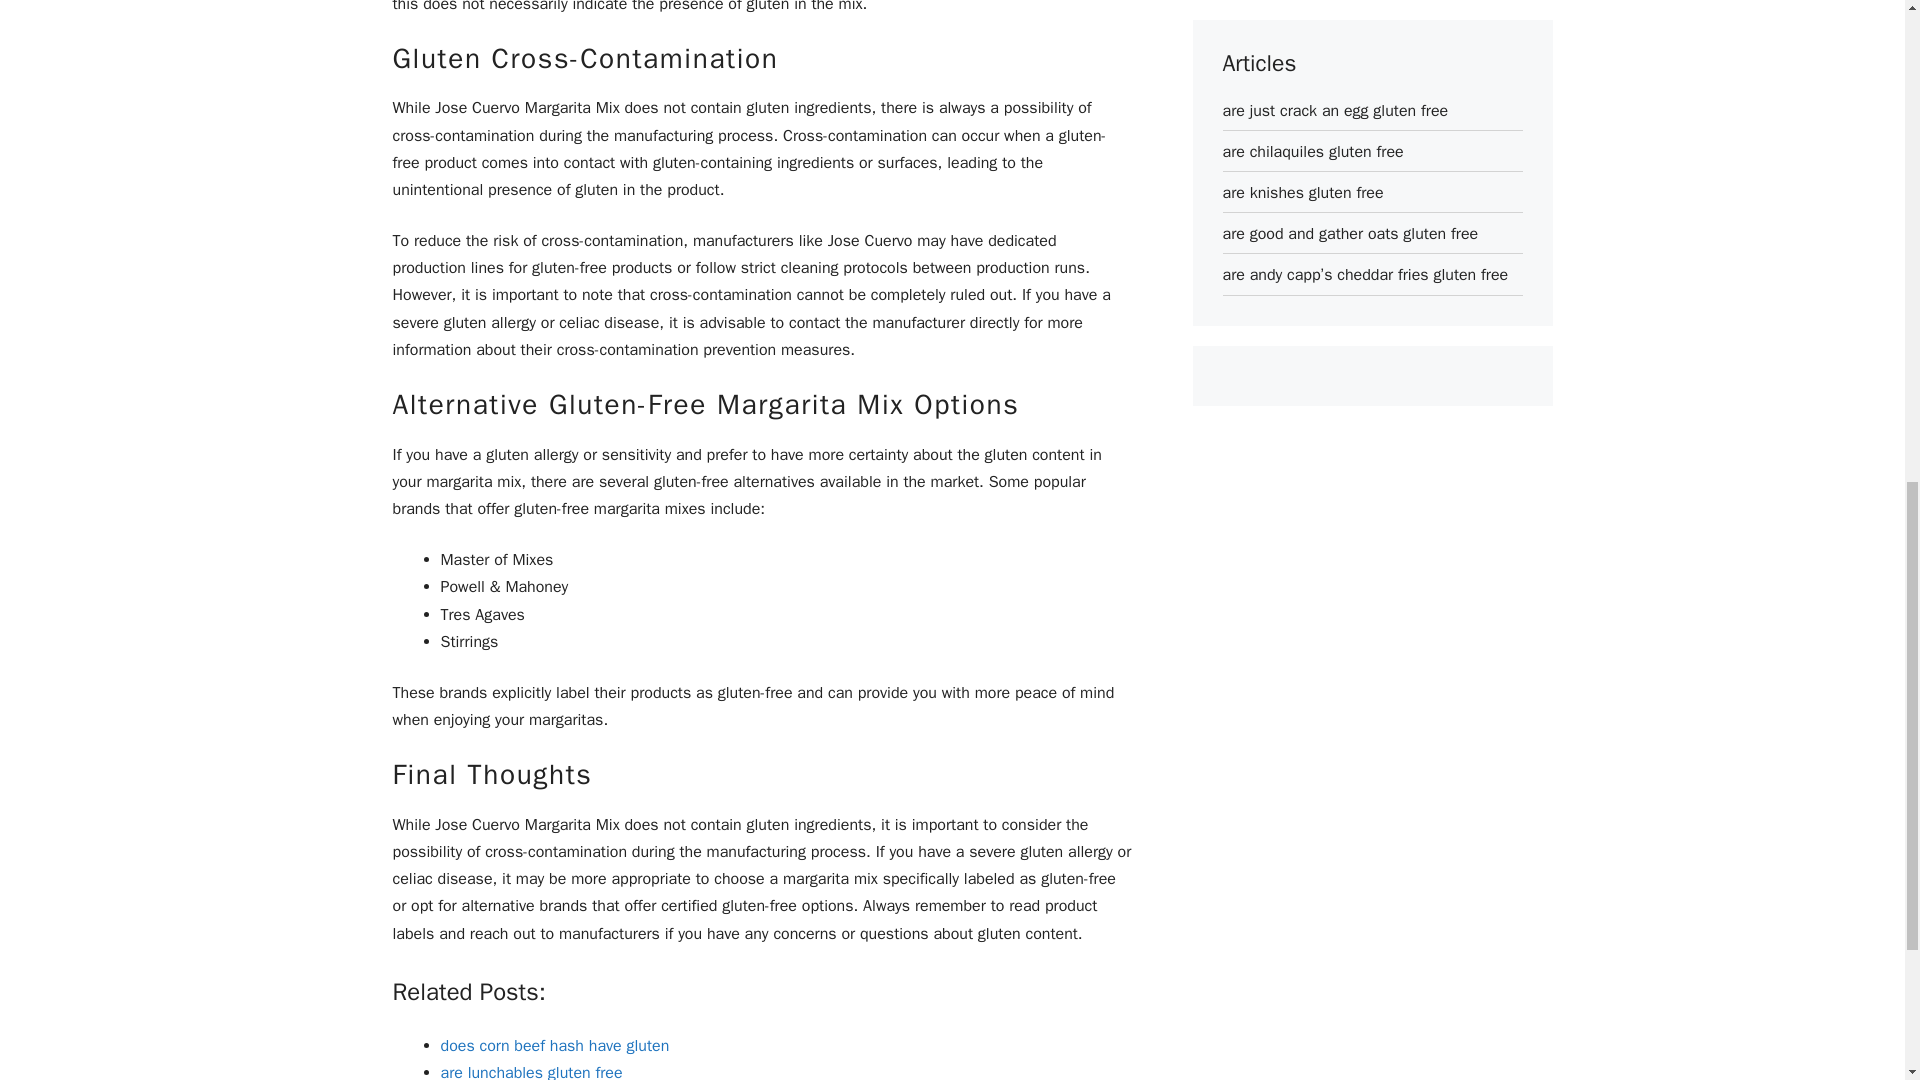 The height and width of the screenshot is (1080, 1920). What do you see at coordinates (530, 1071) in the screenshot?
I see `are lunchables gluten free` at bounding box center [530, 1071].